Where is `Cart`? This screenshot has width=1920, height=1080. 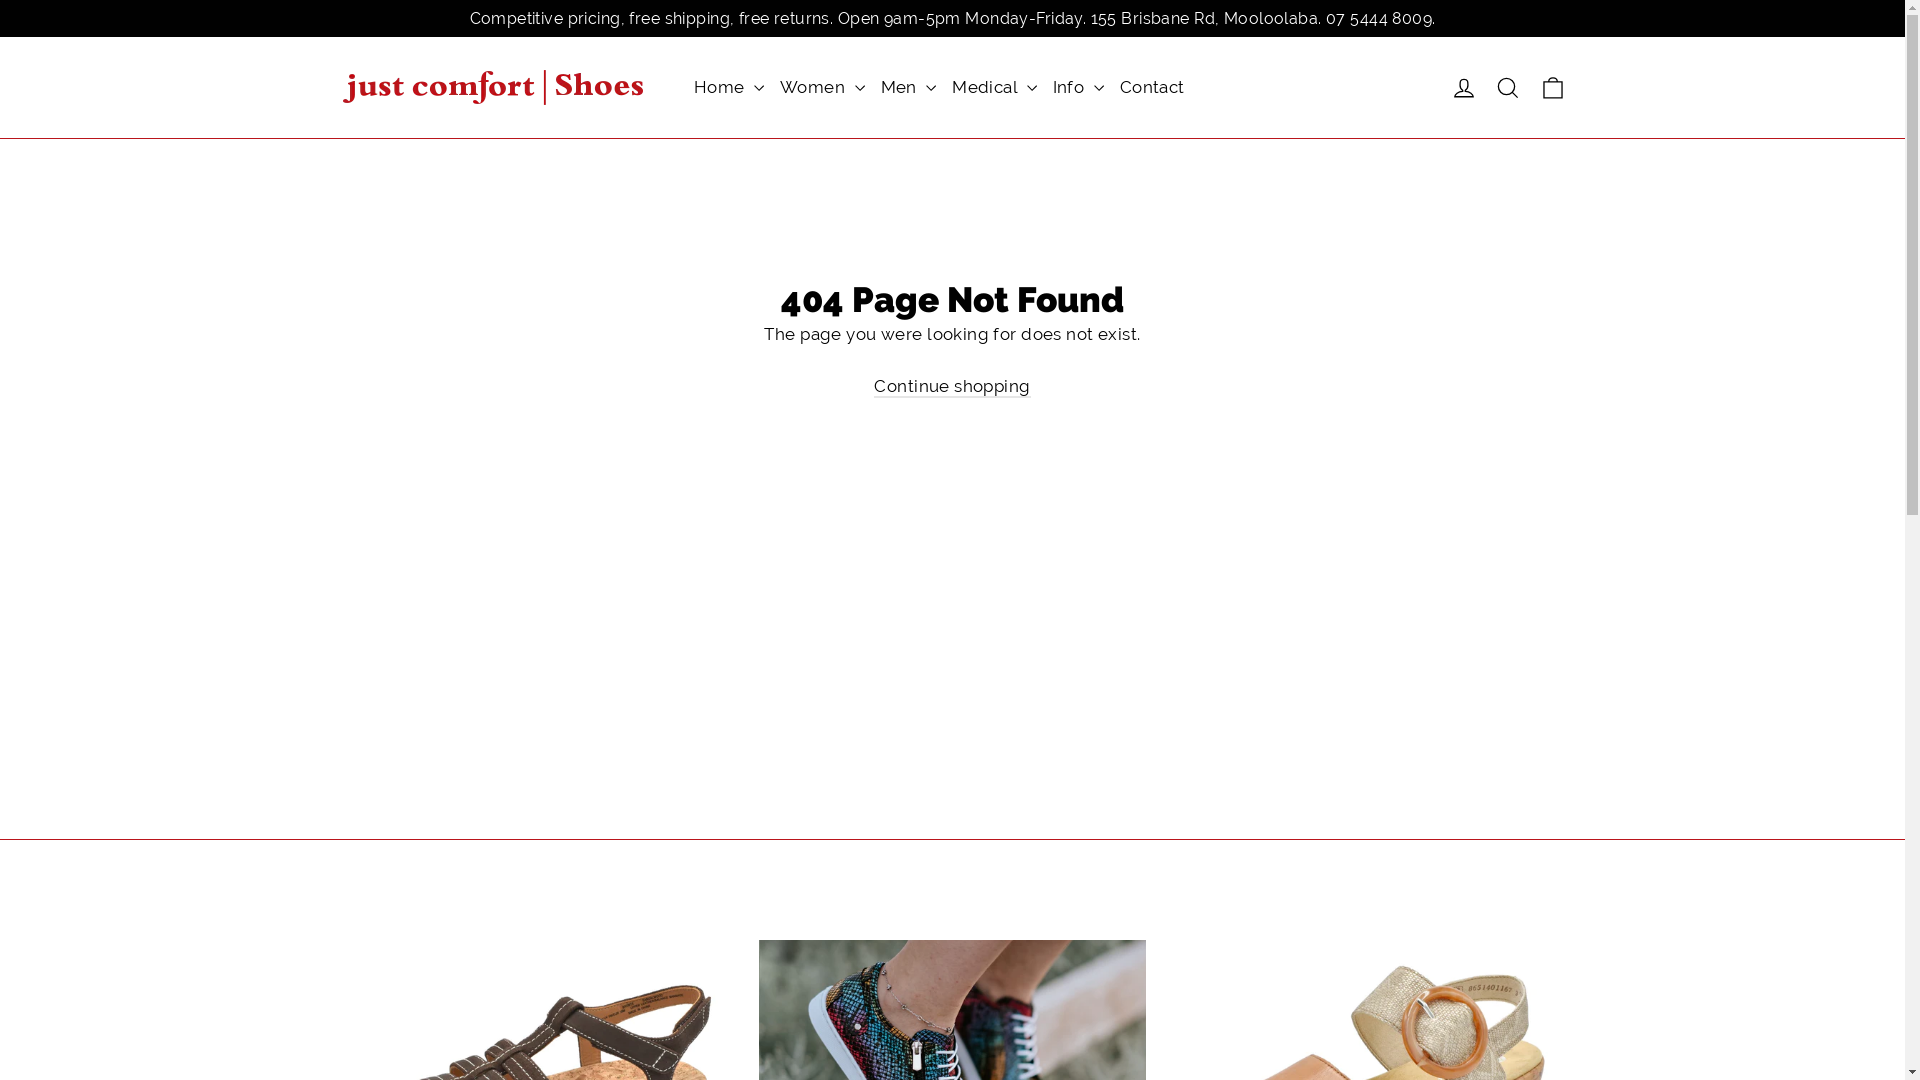 Cart is located at coordinates (1552, 88).